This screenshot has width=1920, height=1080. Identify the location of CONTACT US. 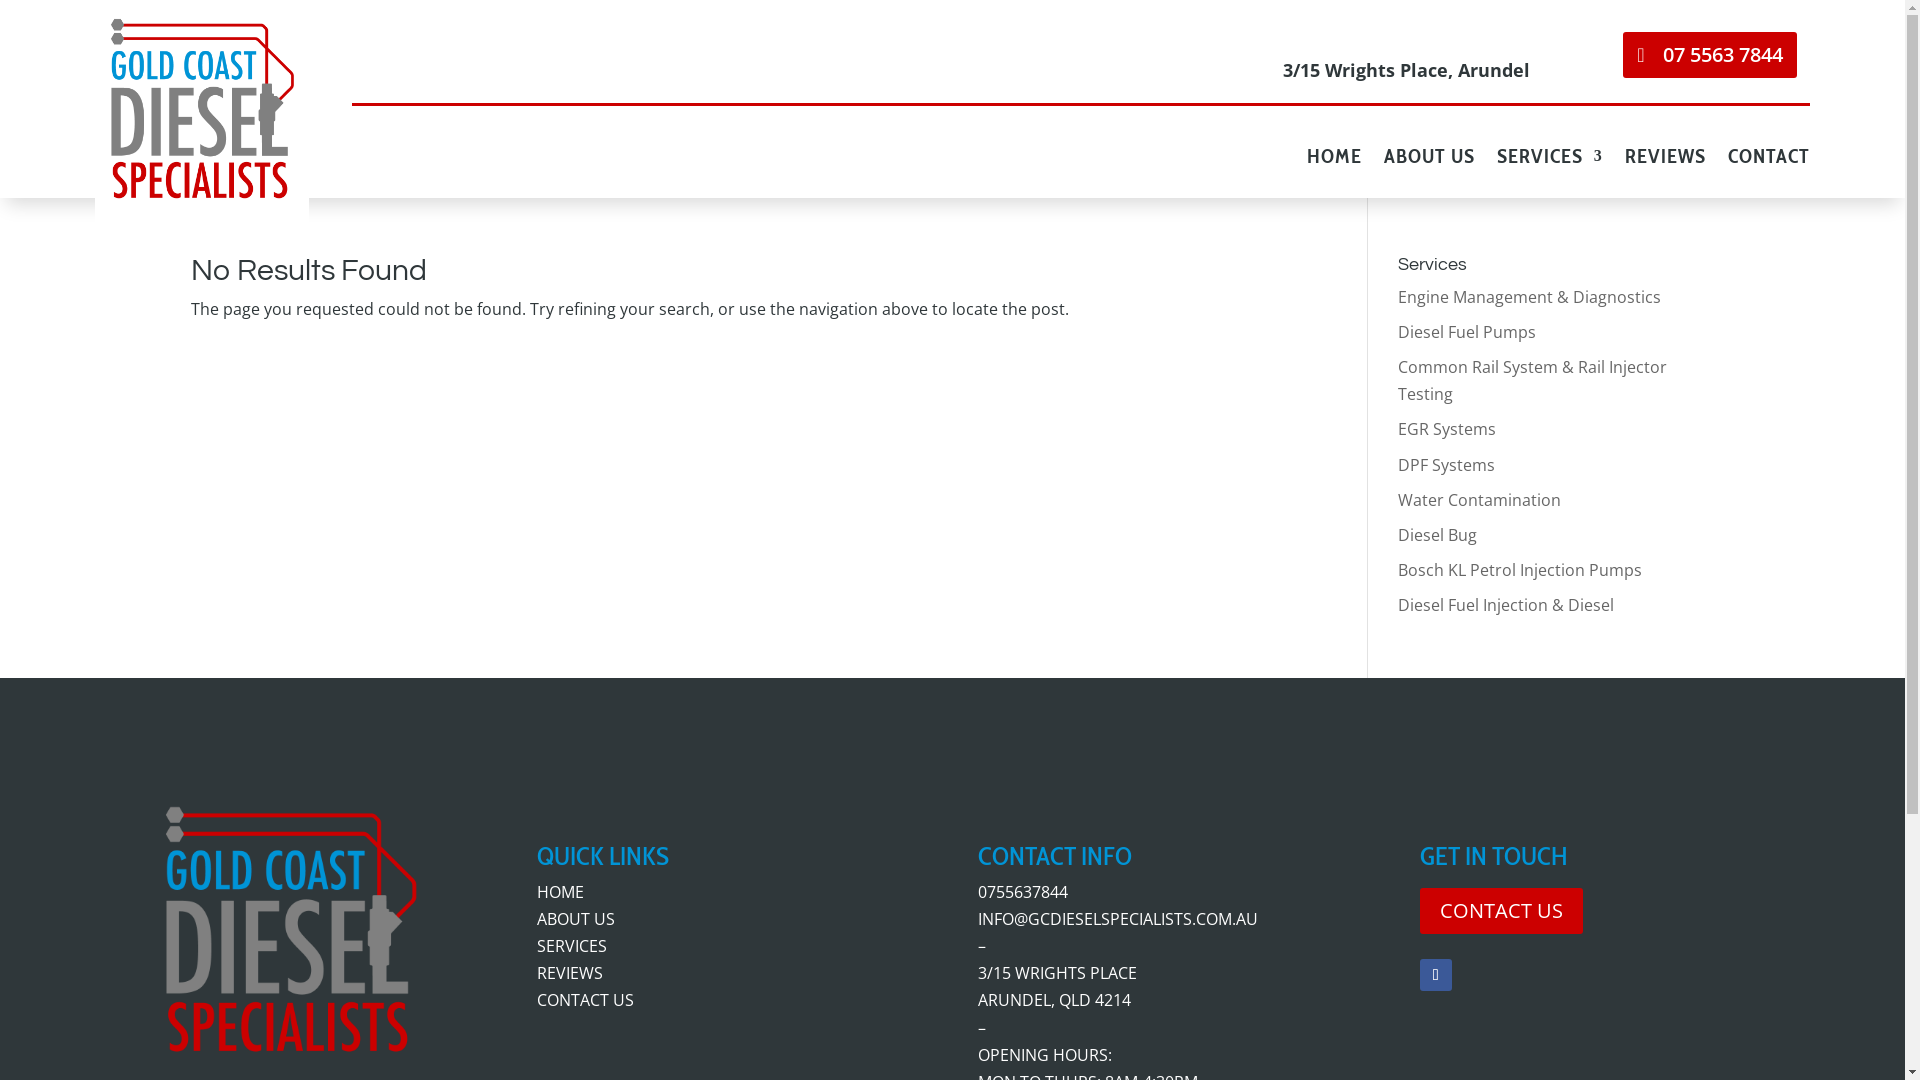
(1502, 911).